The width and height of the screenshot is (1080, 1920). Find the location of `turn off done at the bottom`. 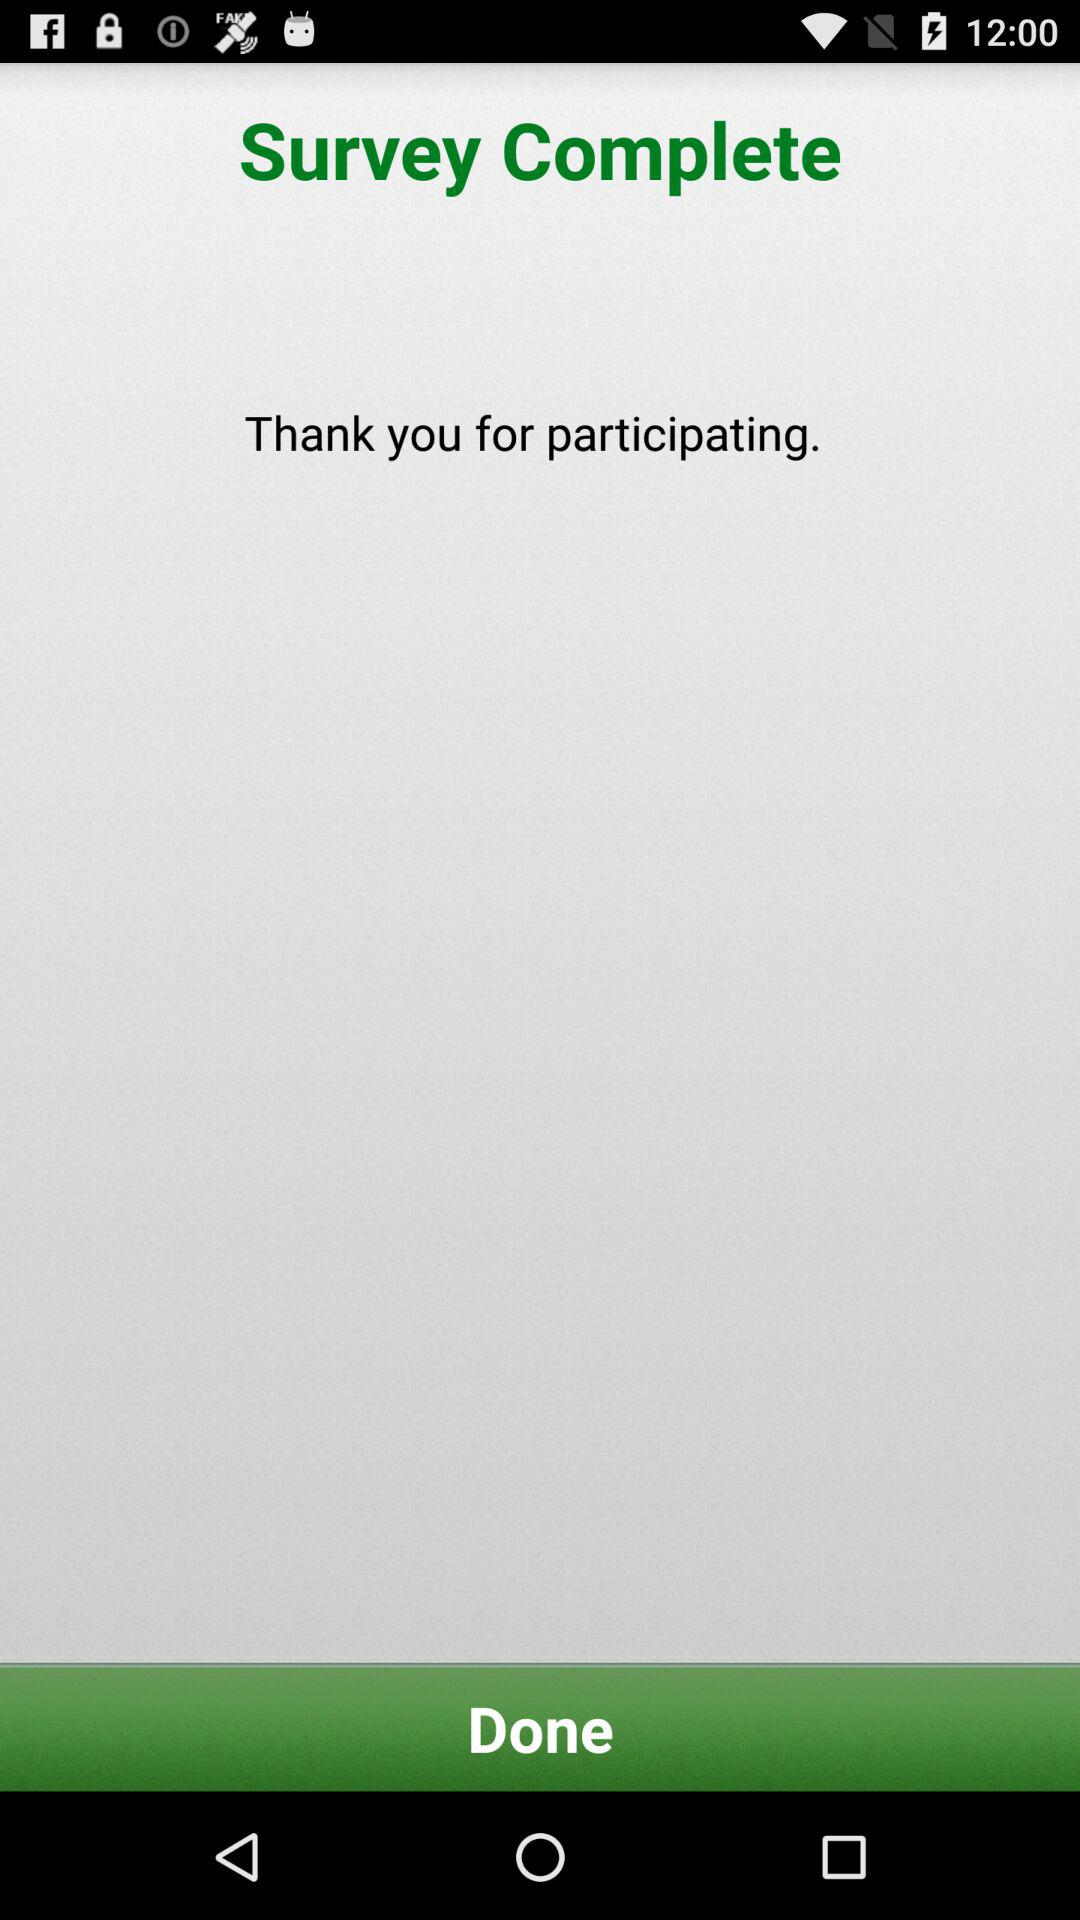

turn off done at the bottom is located at coordinates (540, 1728).